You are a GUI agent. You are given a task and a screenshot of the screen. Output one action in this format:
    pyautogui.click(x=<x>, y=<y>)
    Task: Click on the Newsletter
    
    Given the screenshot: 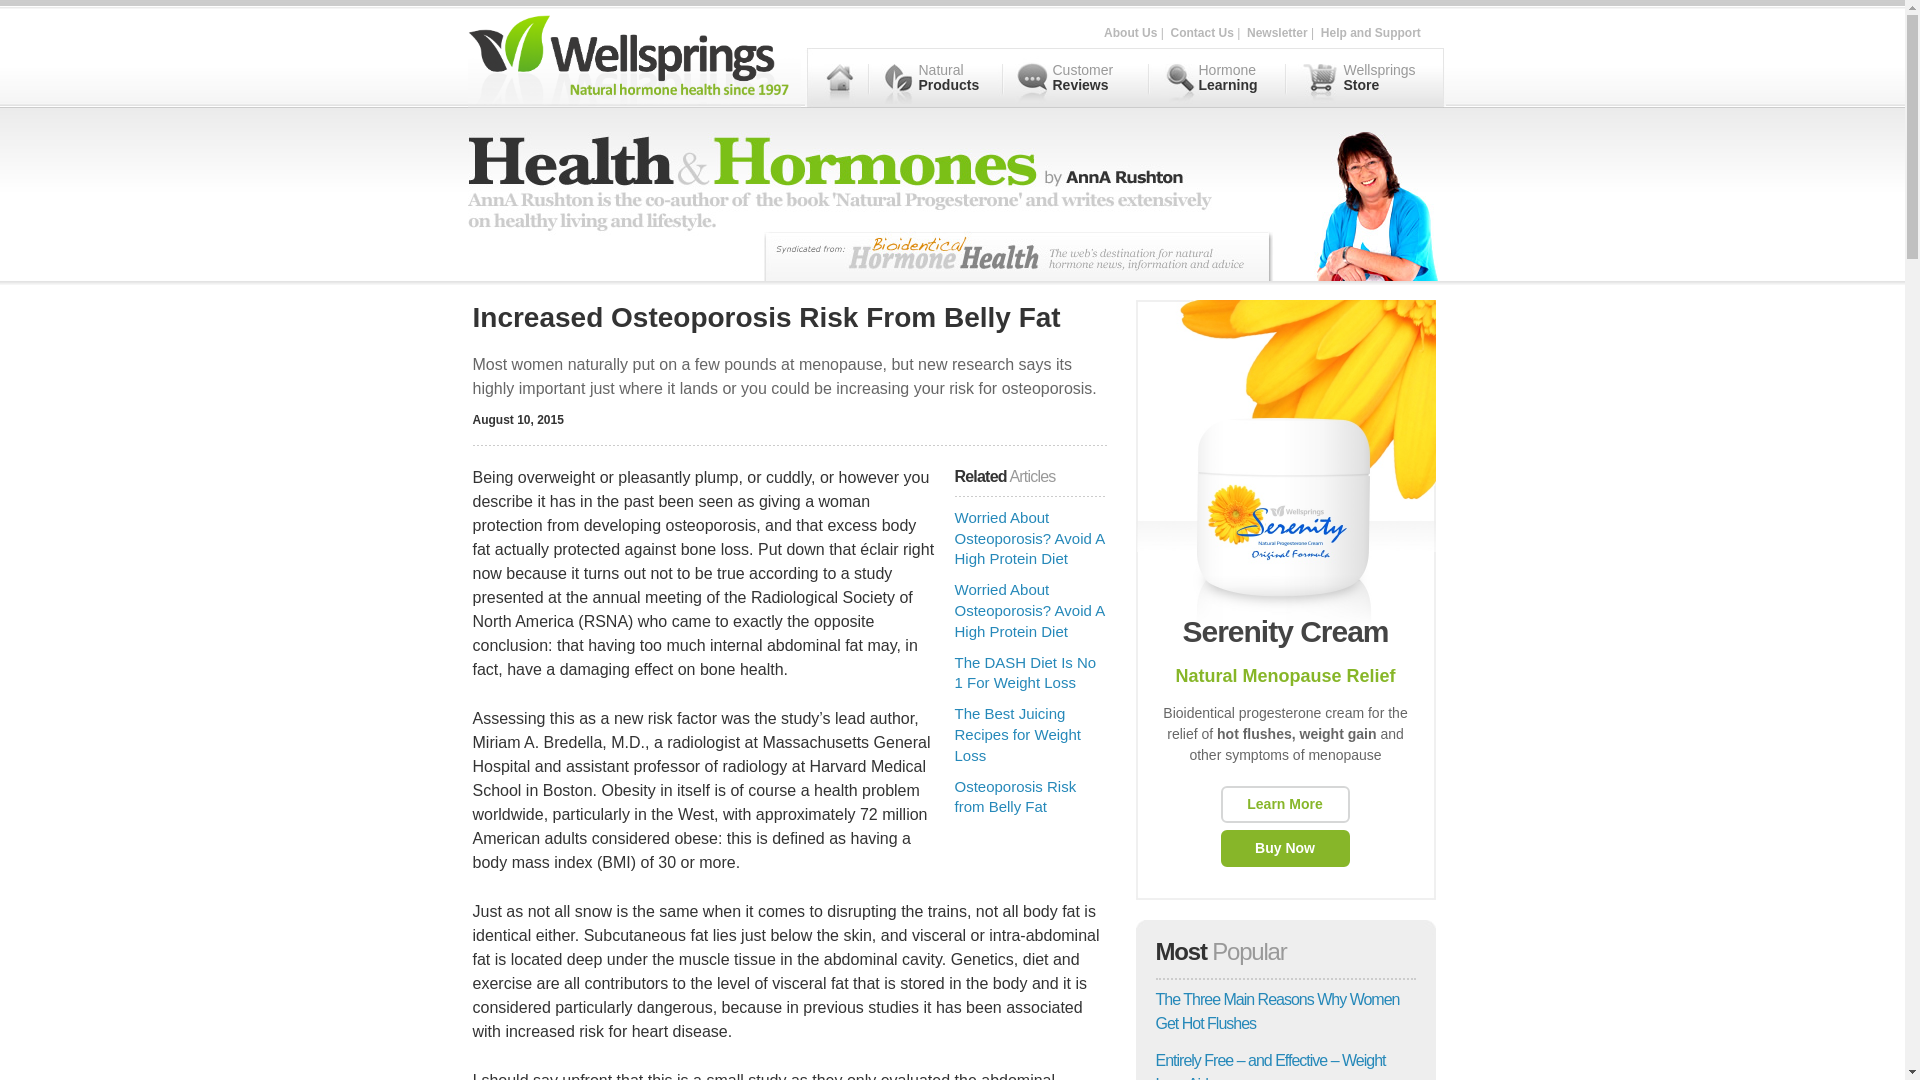 What is the action you would take?
    pyautogui.click(x=1276, y=32)
    